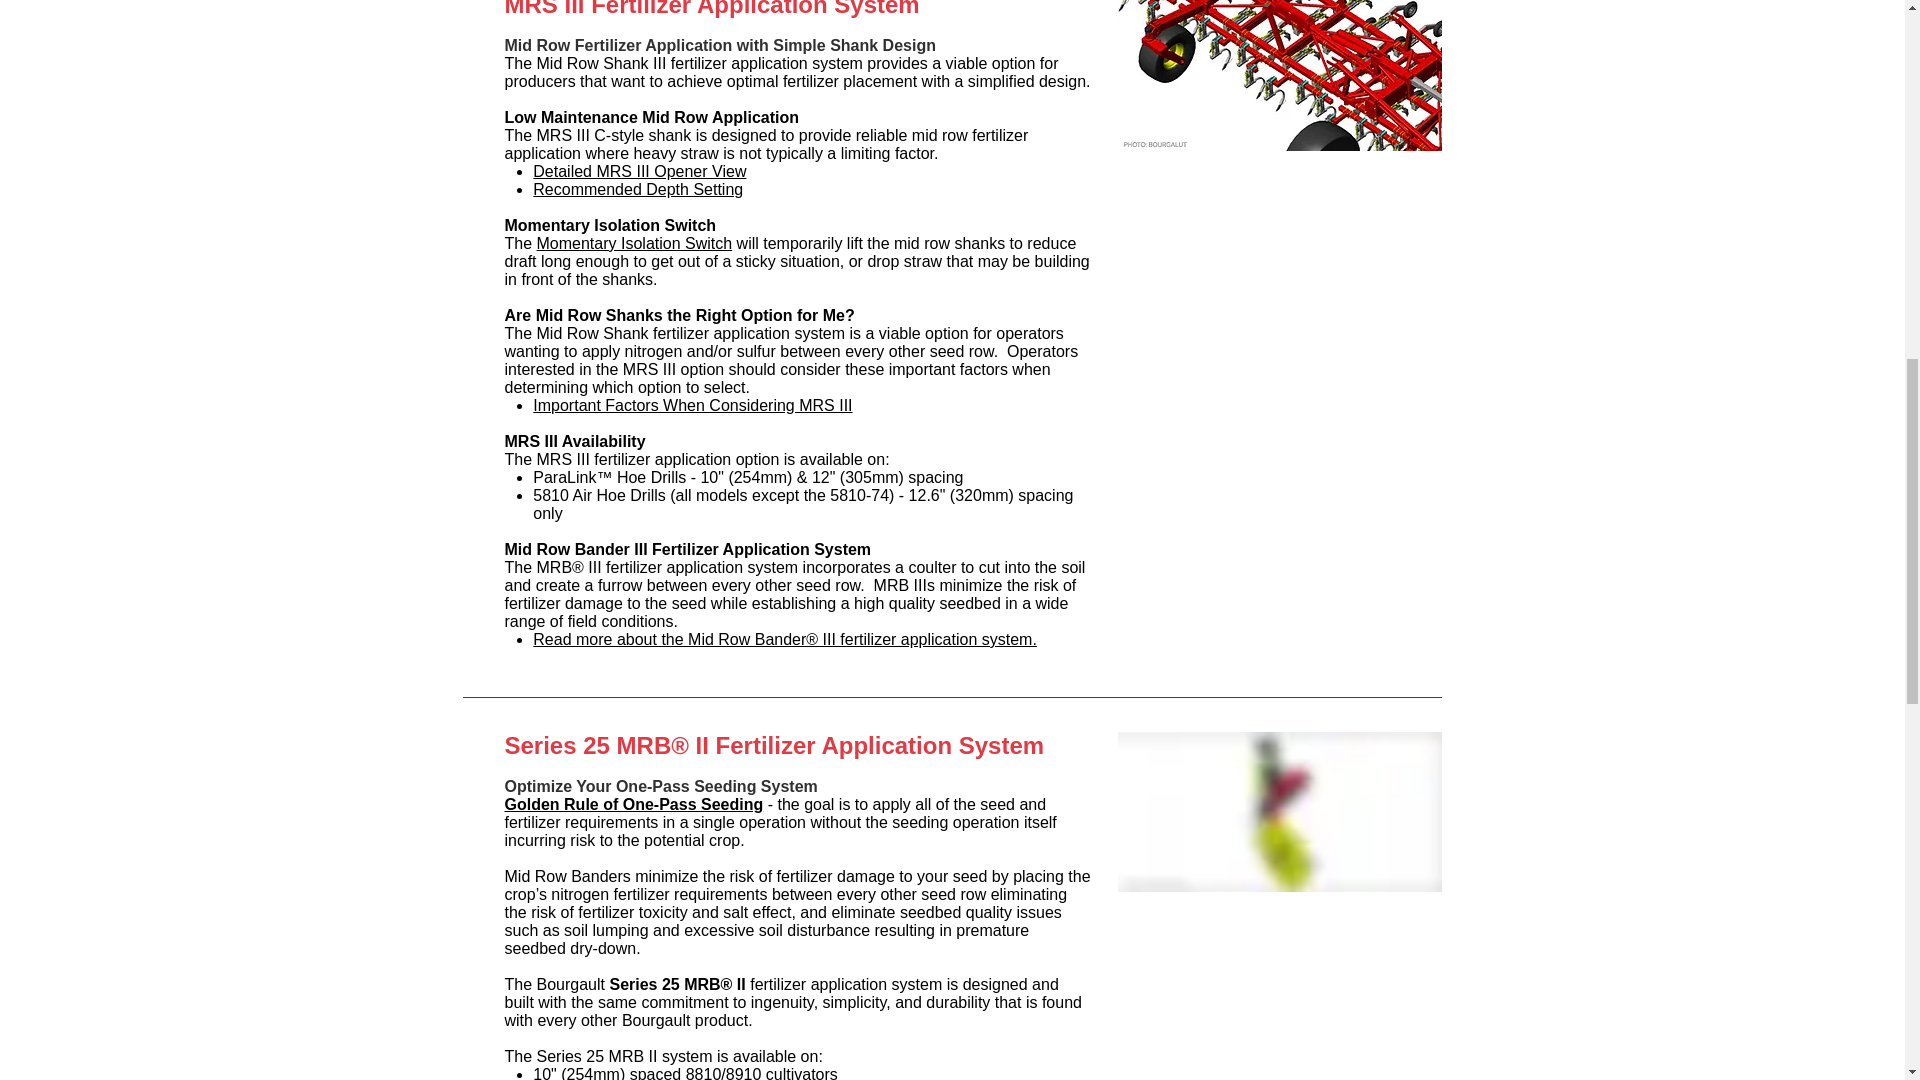  Describe the element at coordinates (635, 243) in the screenshot. I see `Momentary Isolation Switch` at that location.